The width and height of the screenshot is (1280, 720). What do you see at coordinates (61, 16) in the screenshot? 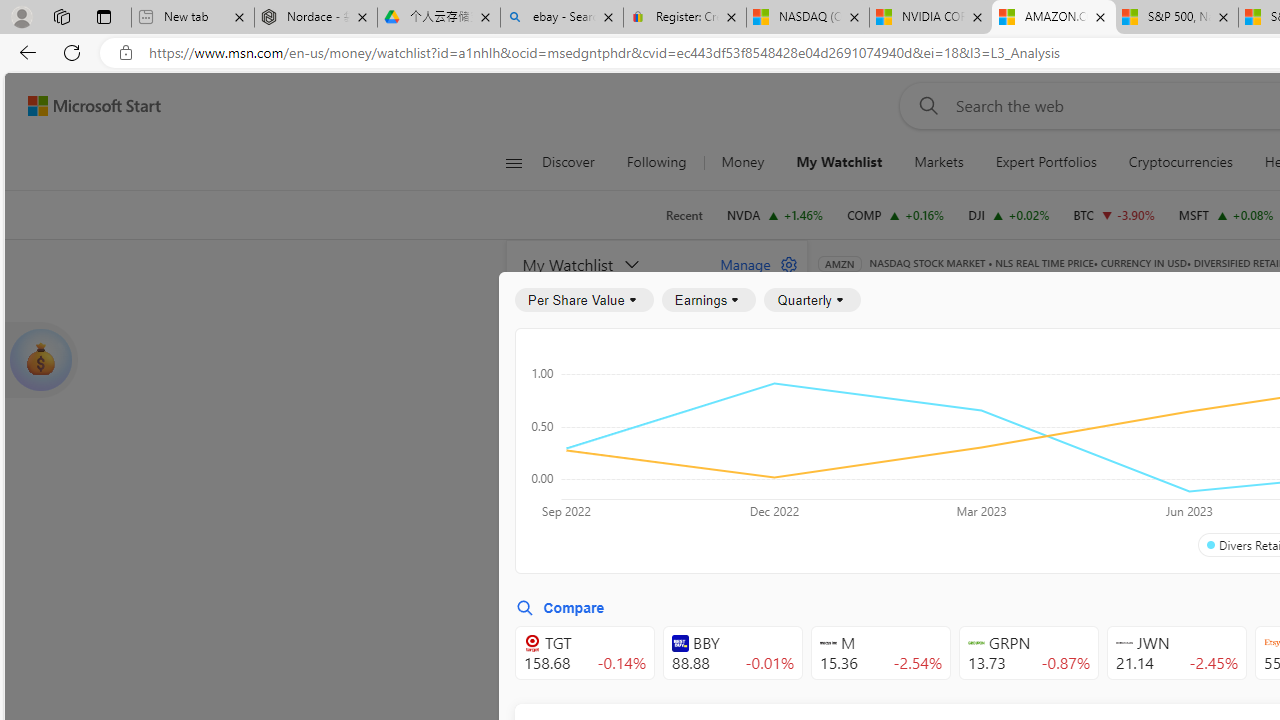
I see `Workspaces` at bounding box center [61, 16].